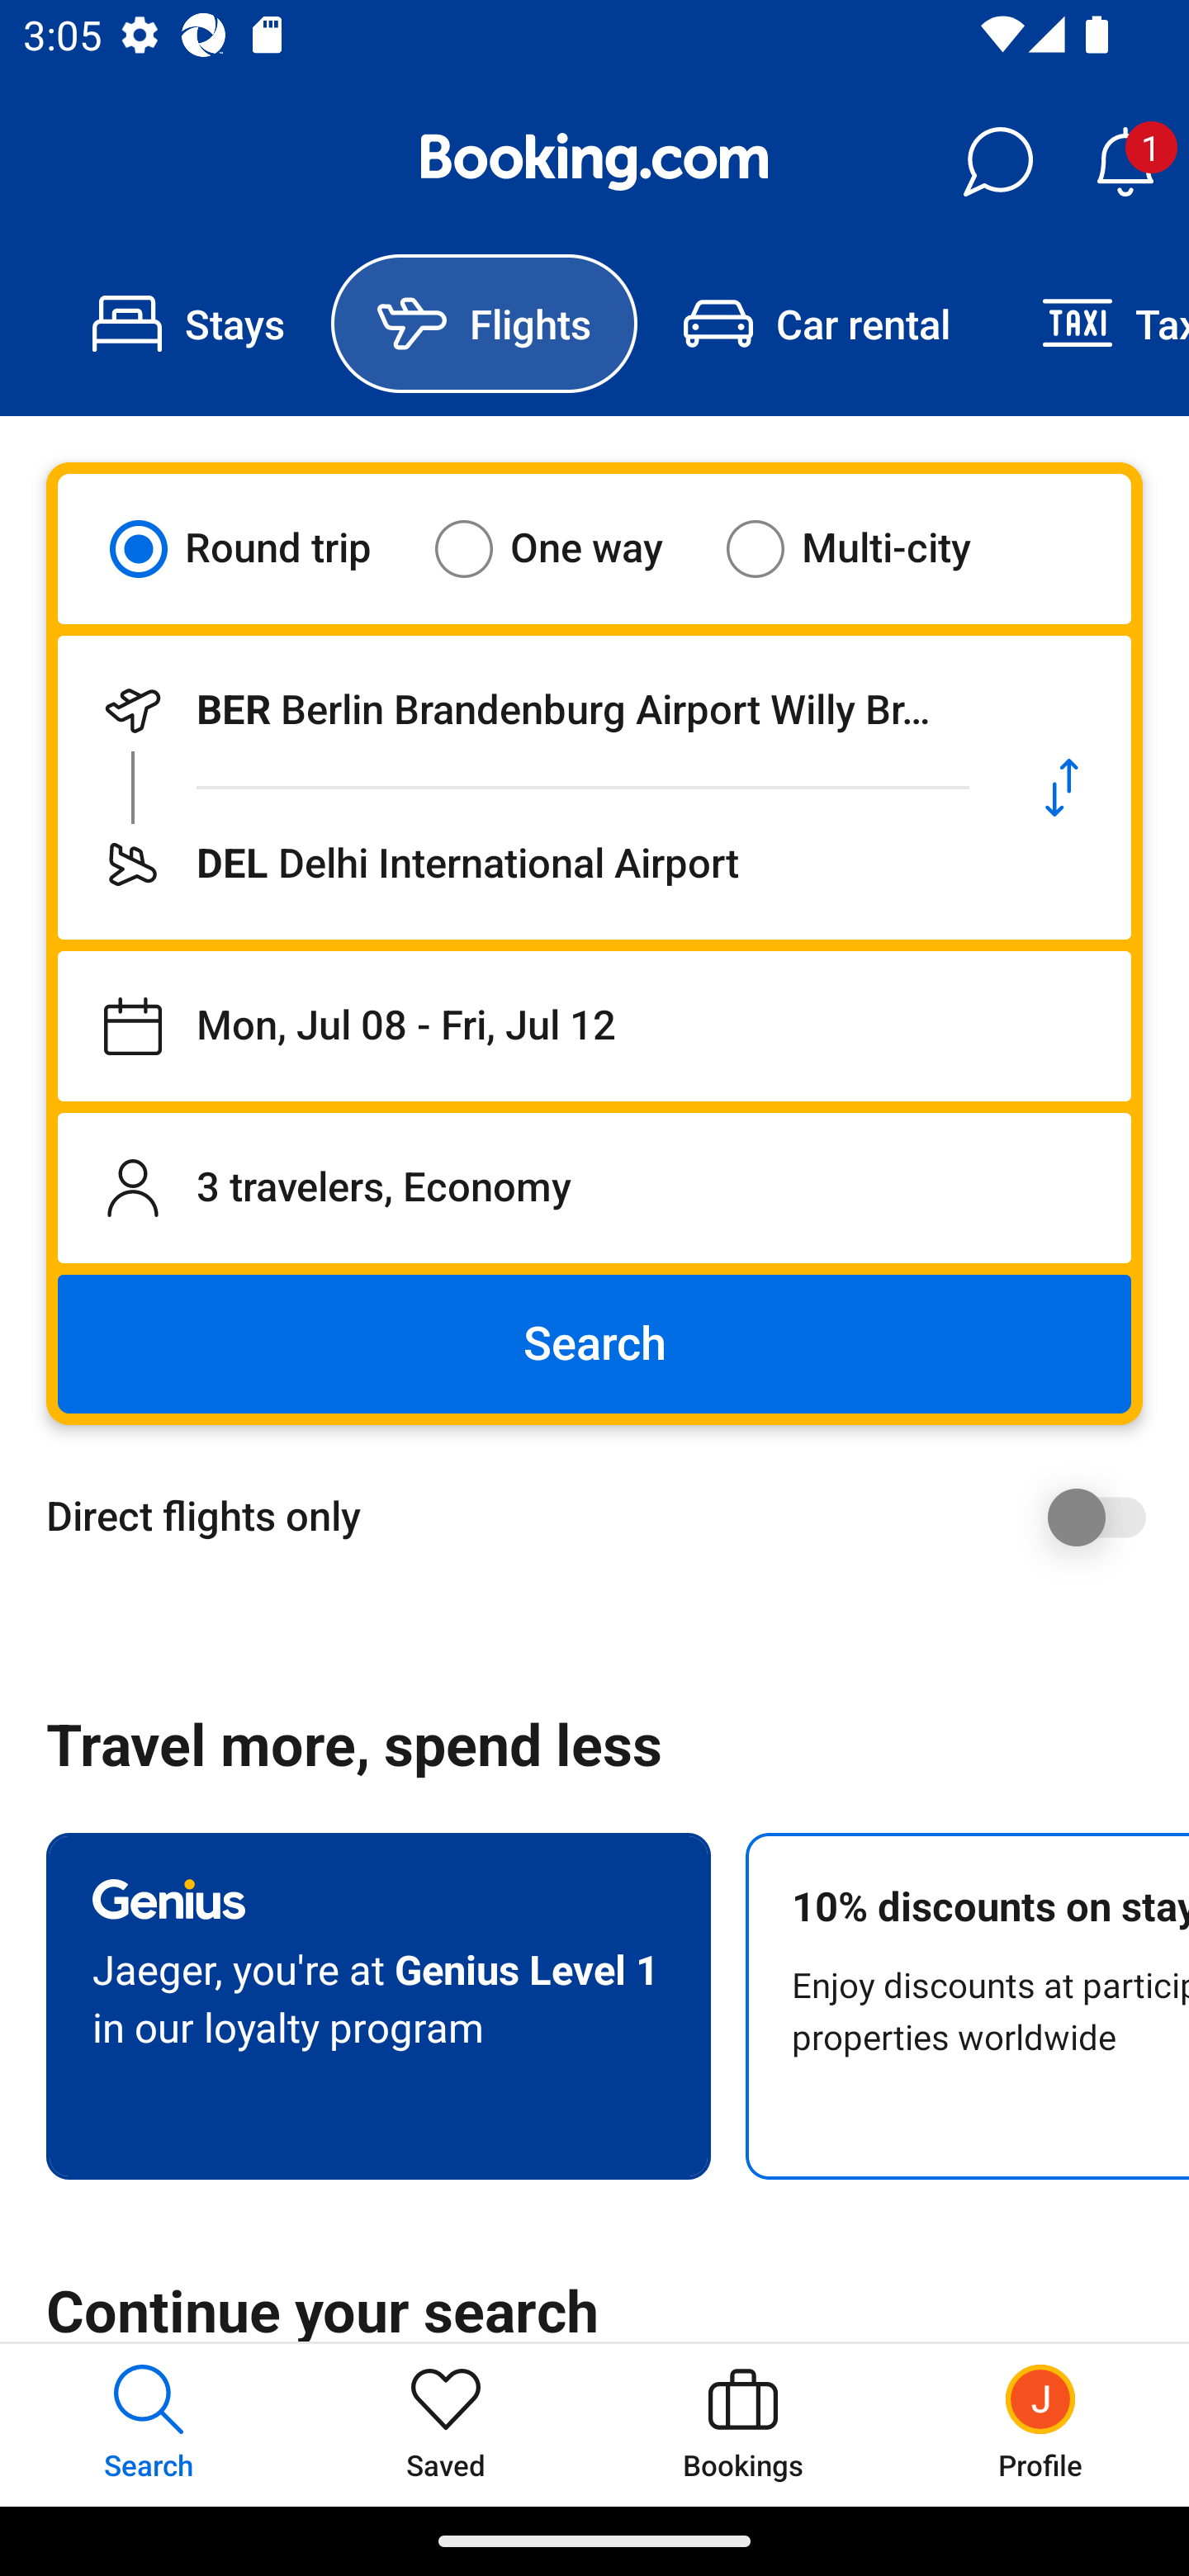 This screenshot has height=2576, width=1189. I want to click on Taxi, so click(1092, 324).